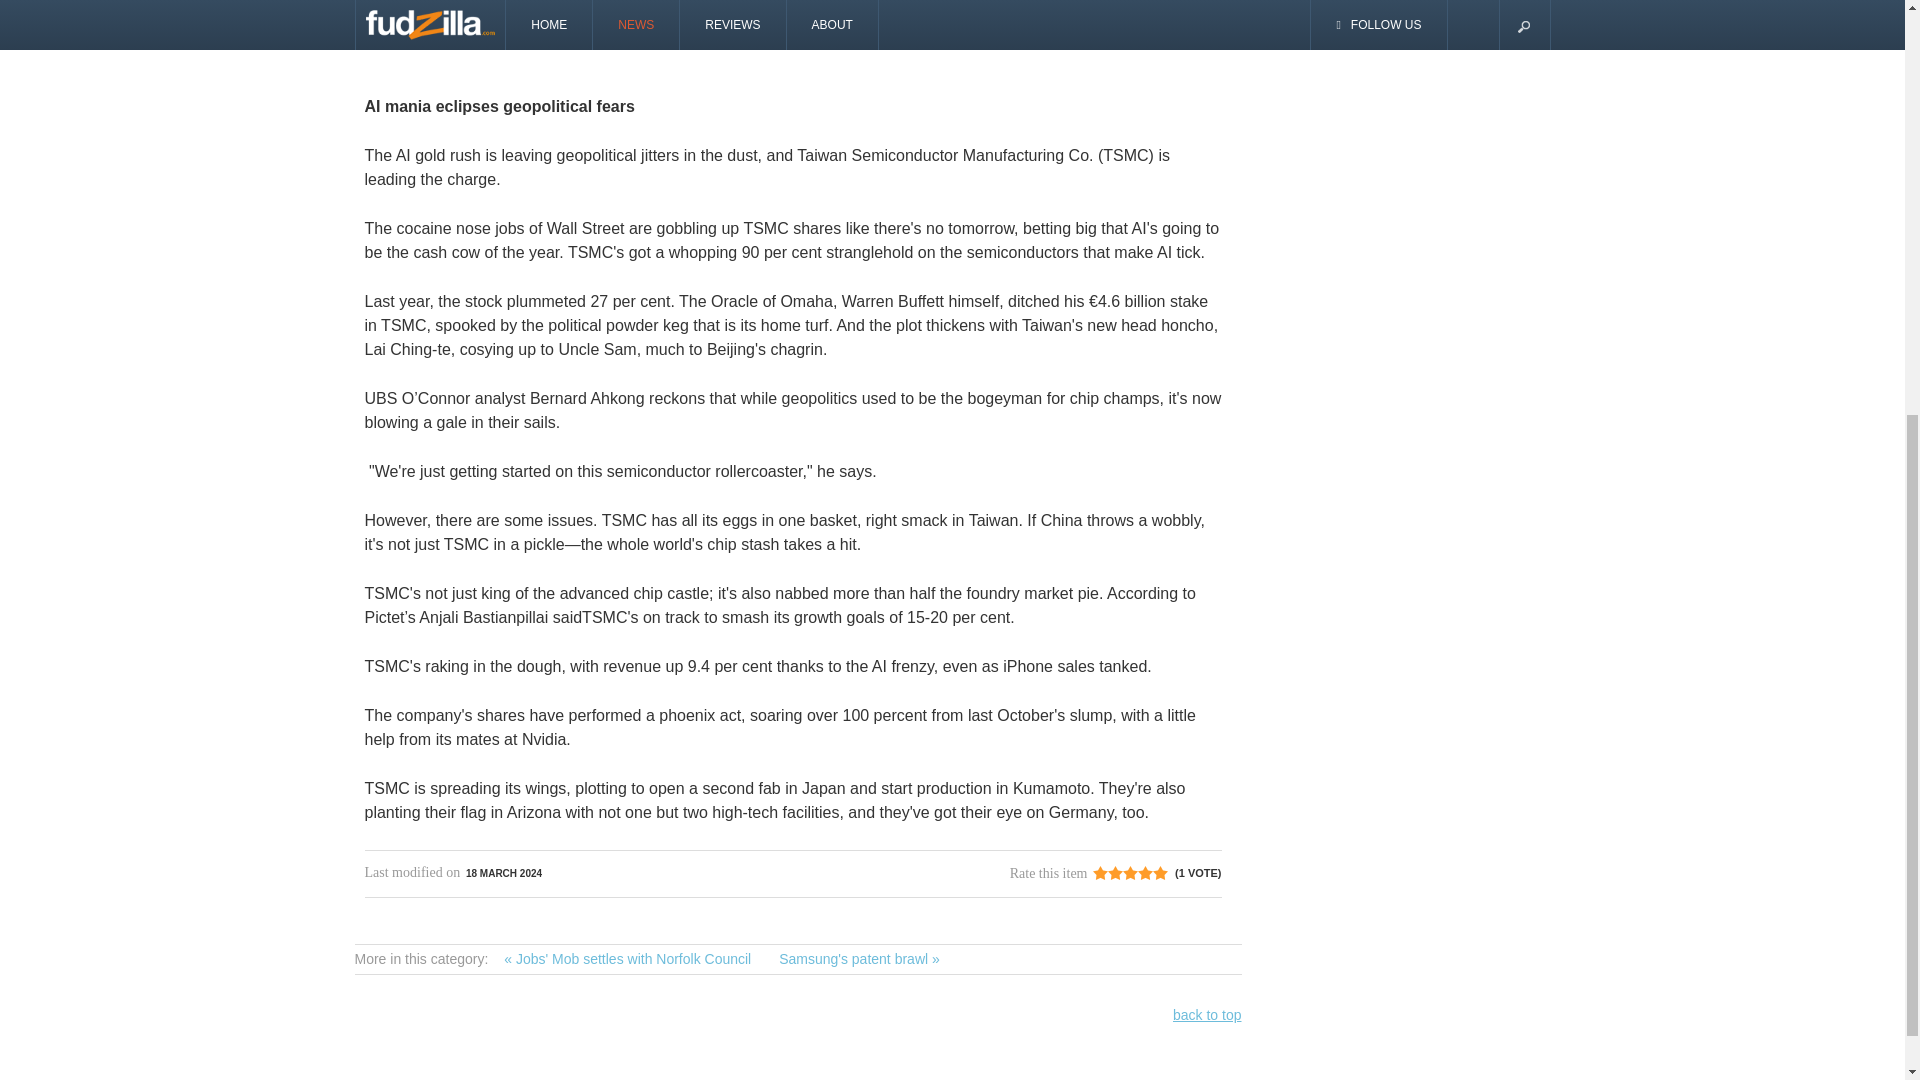 This screenshot has height=1080, width=1920. What do you see at coordinates (1100, 873) in the screenshot?
I see `1 star out of 5` at bounding box center [1100, 873].